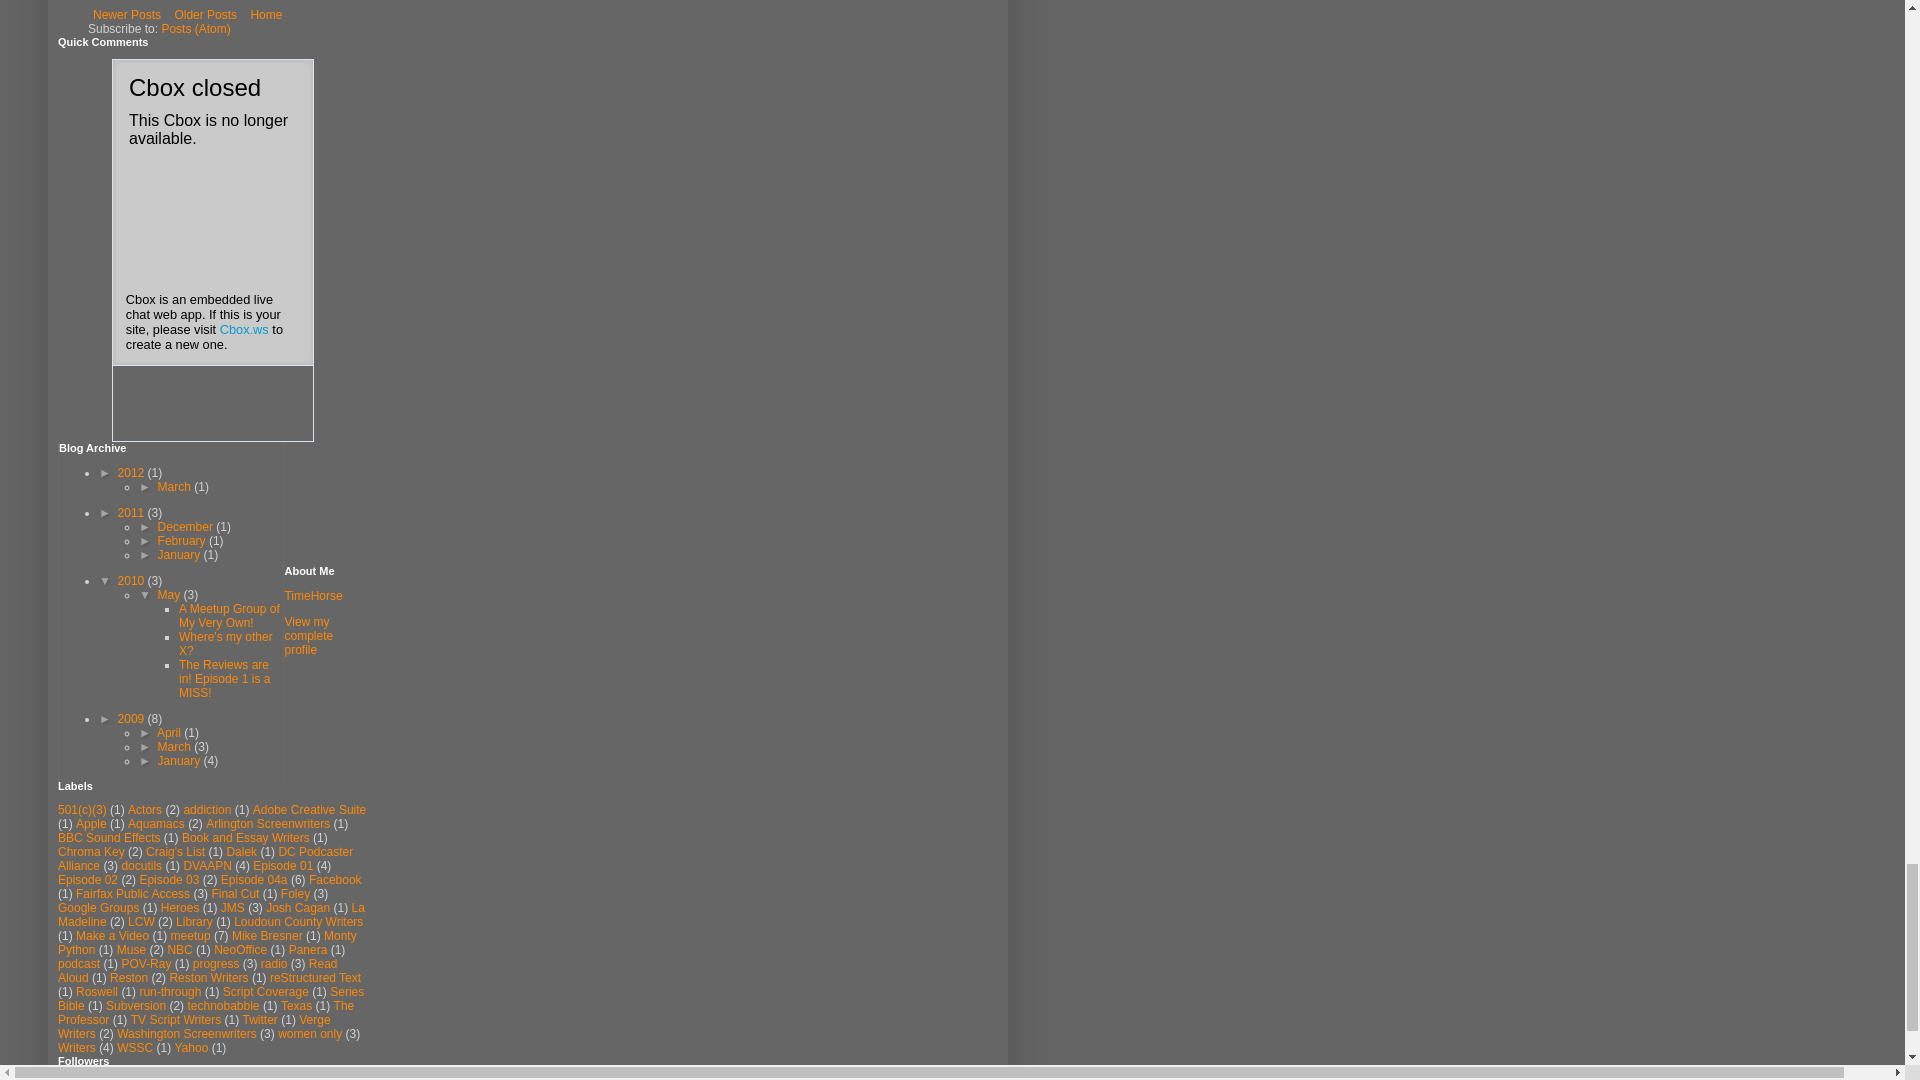  What do you see at coordinates (204, 15) in the screenshot?
I see `Older Posts` at bounding box center [204, 15].